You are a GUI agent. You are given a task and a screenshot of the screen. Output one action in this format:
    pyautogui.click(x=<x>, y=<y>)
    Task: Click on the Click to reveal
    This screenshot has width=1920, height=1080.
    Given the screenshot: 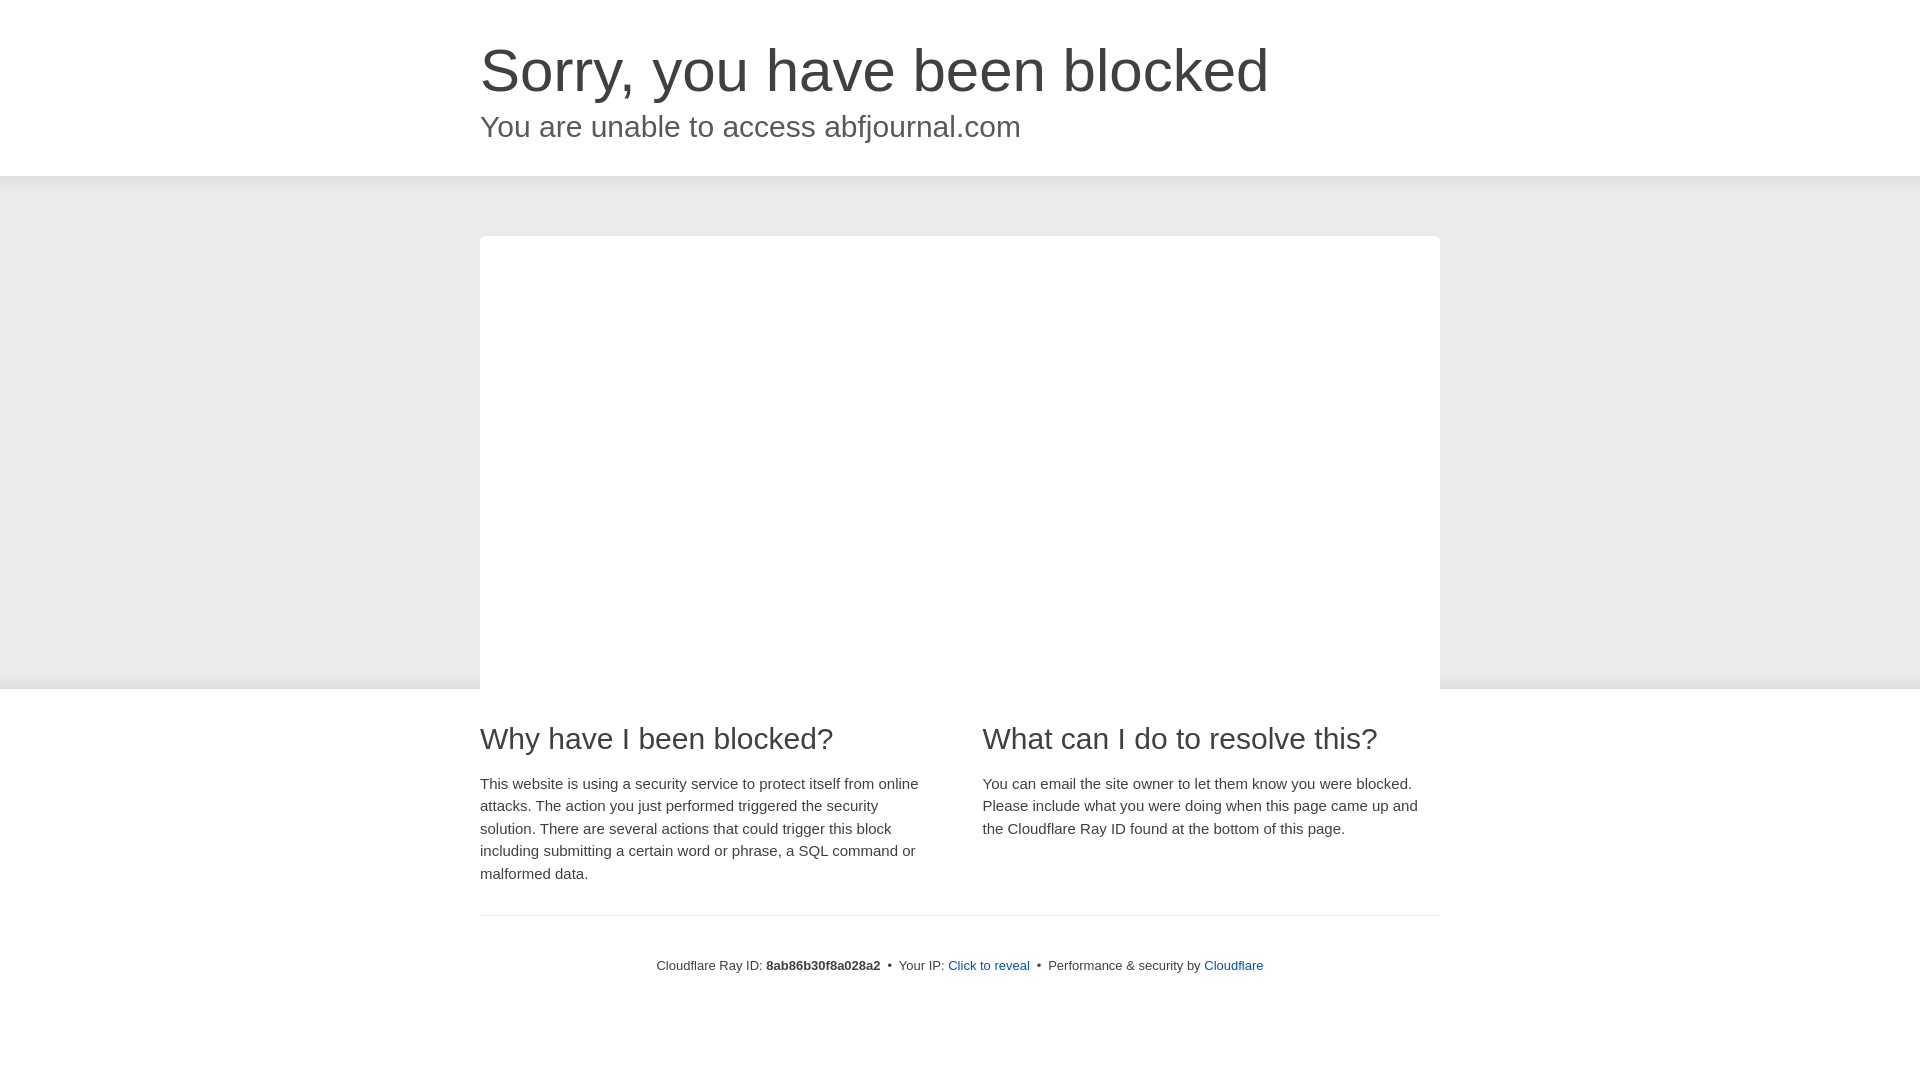 What is the action you would take?
    pyautogui.click(x=988, y=966)
    